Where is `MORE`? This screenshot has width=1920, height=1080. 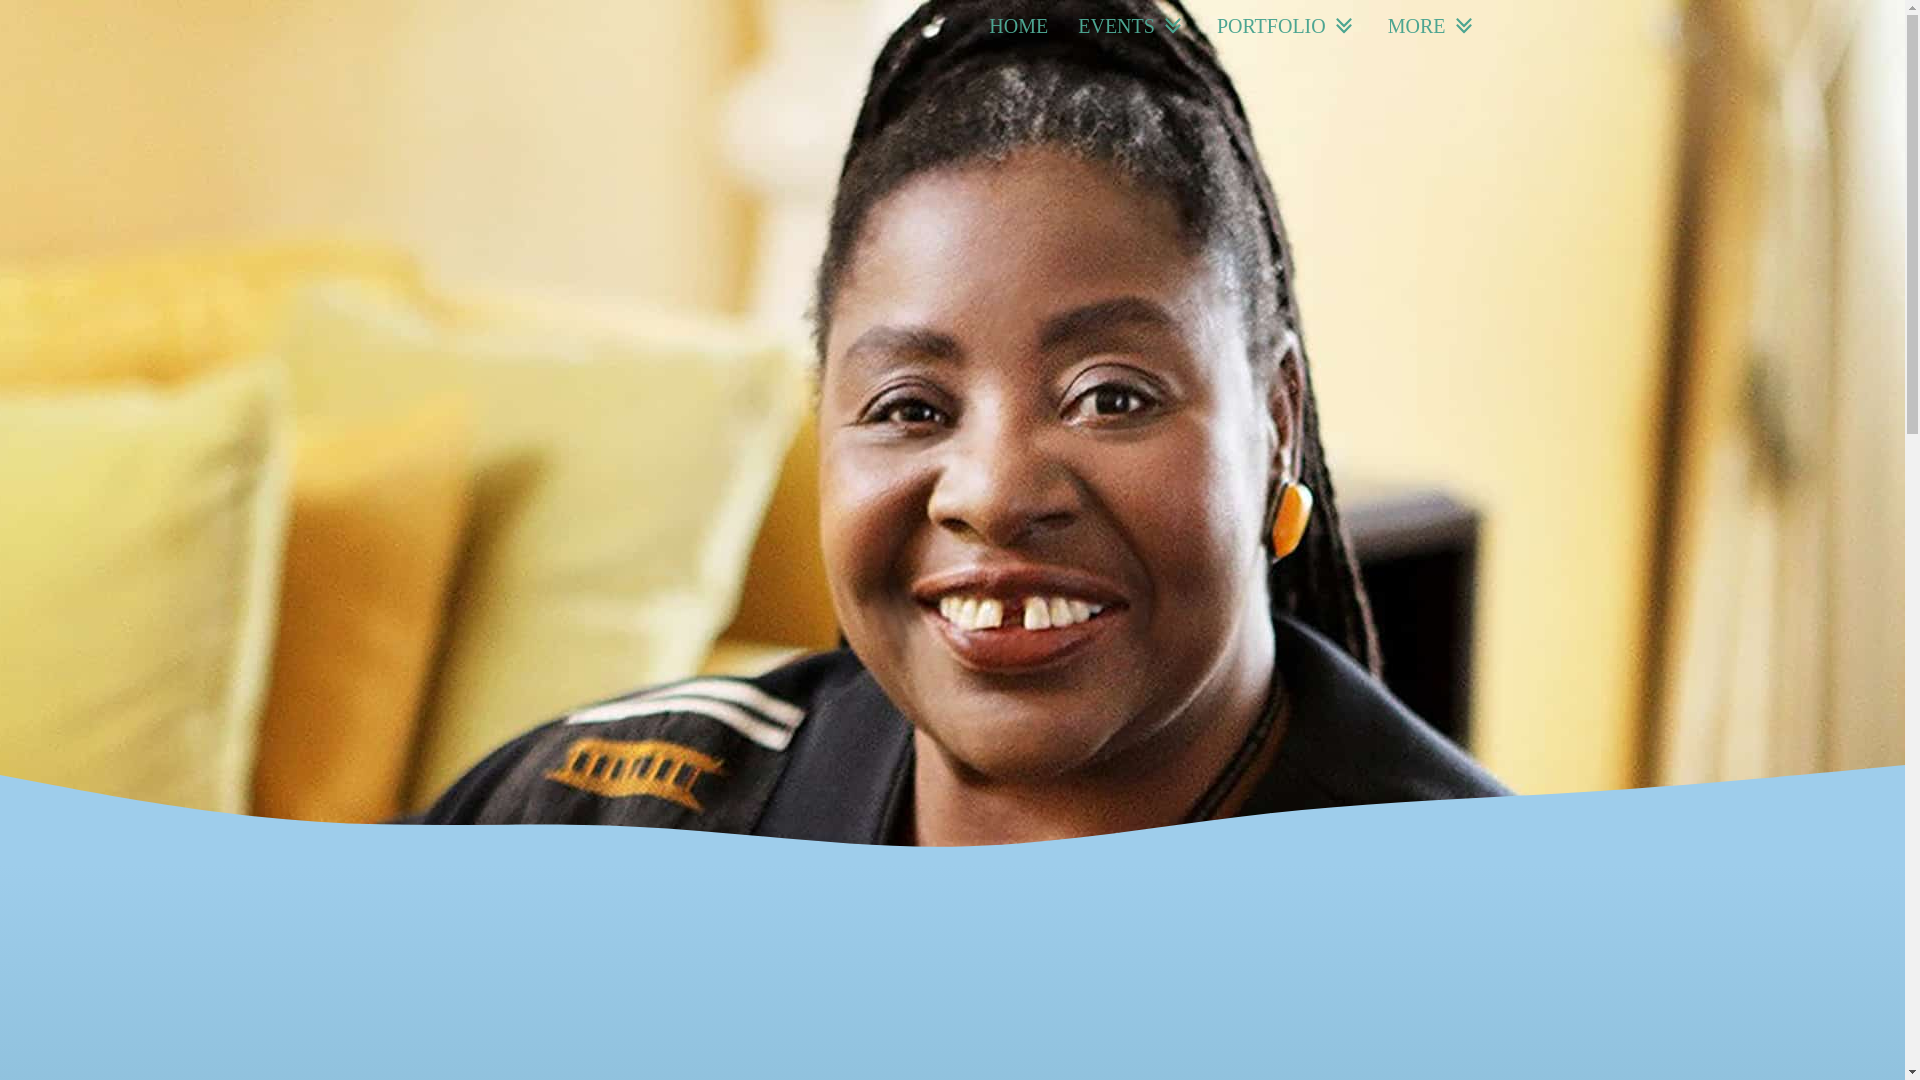 MORE is located at coordinates (1432, 26).